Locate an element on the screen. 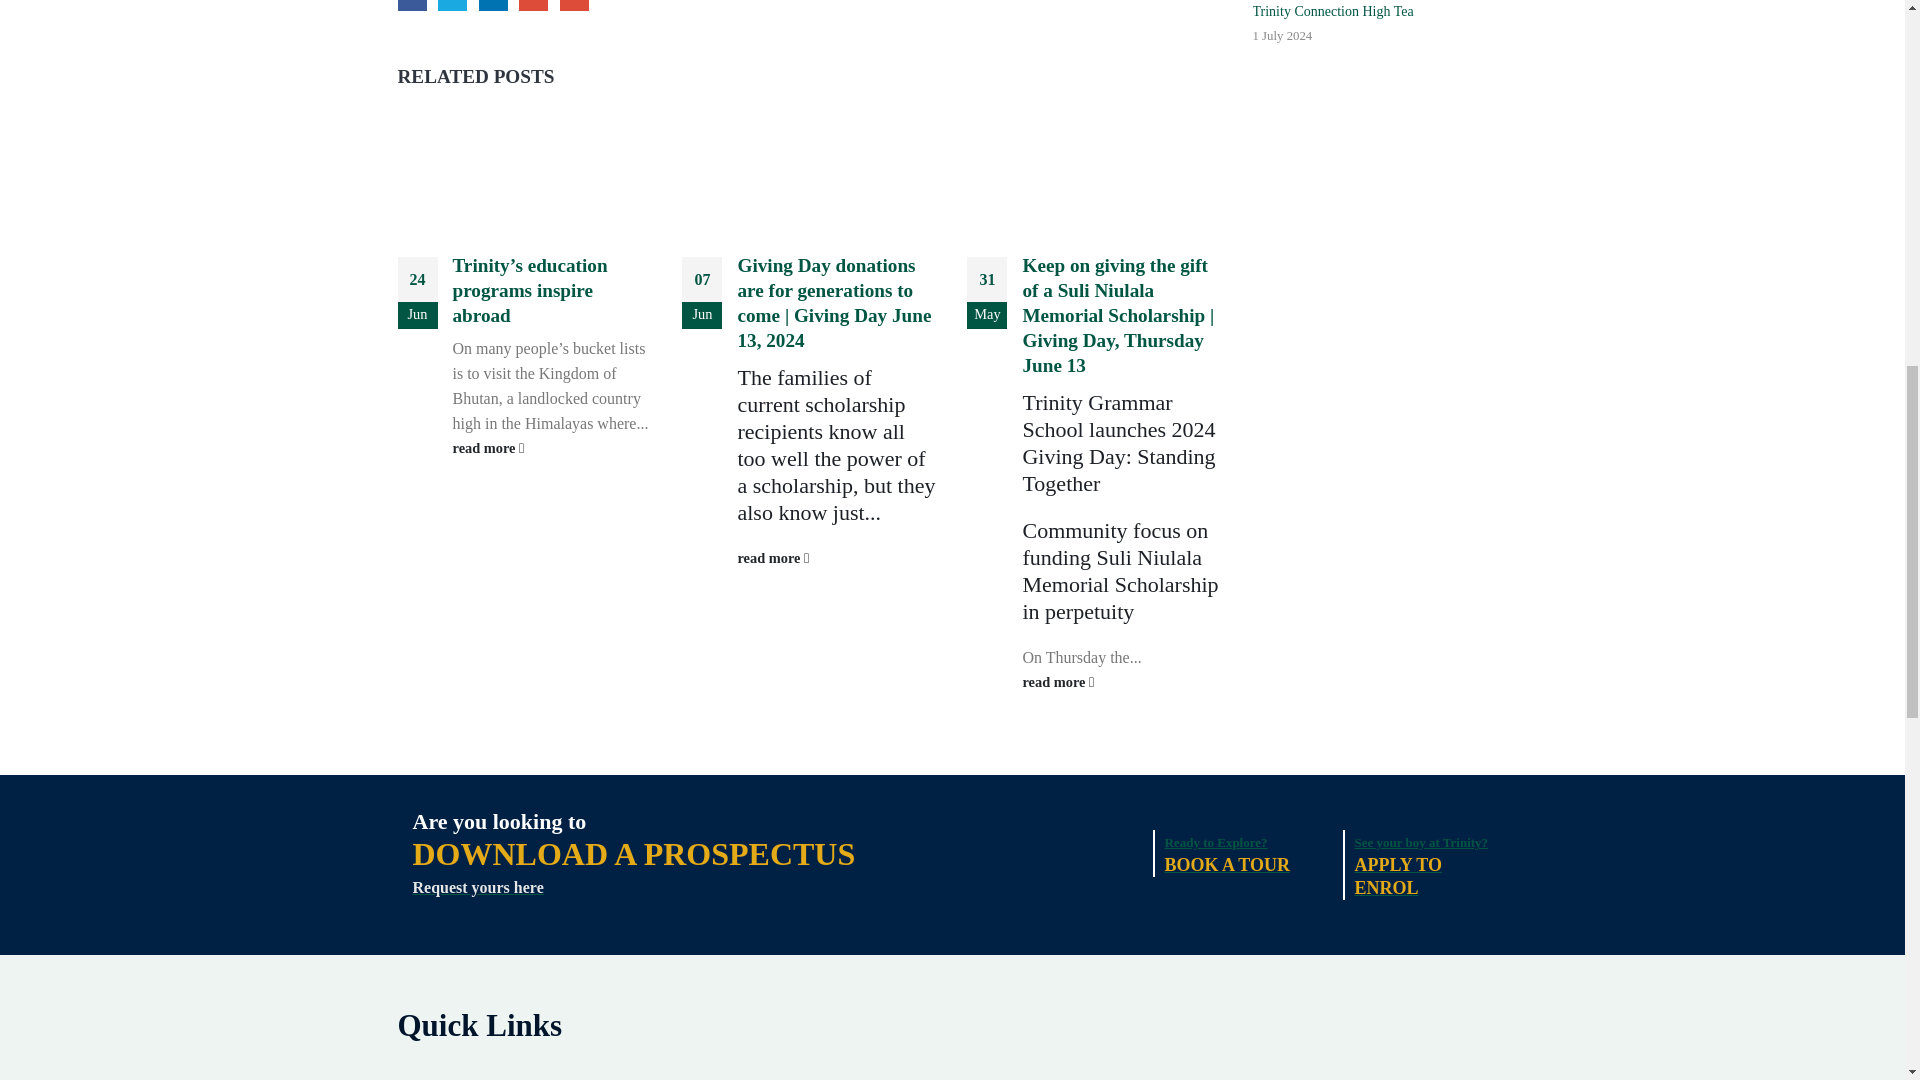  LinkedIn is located at coordinates (493, 5).